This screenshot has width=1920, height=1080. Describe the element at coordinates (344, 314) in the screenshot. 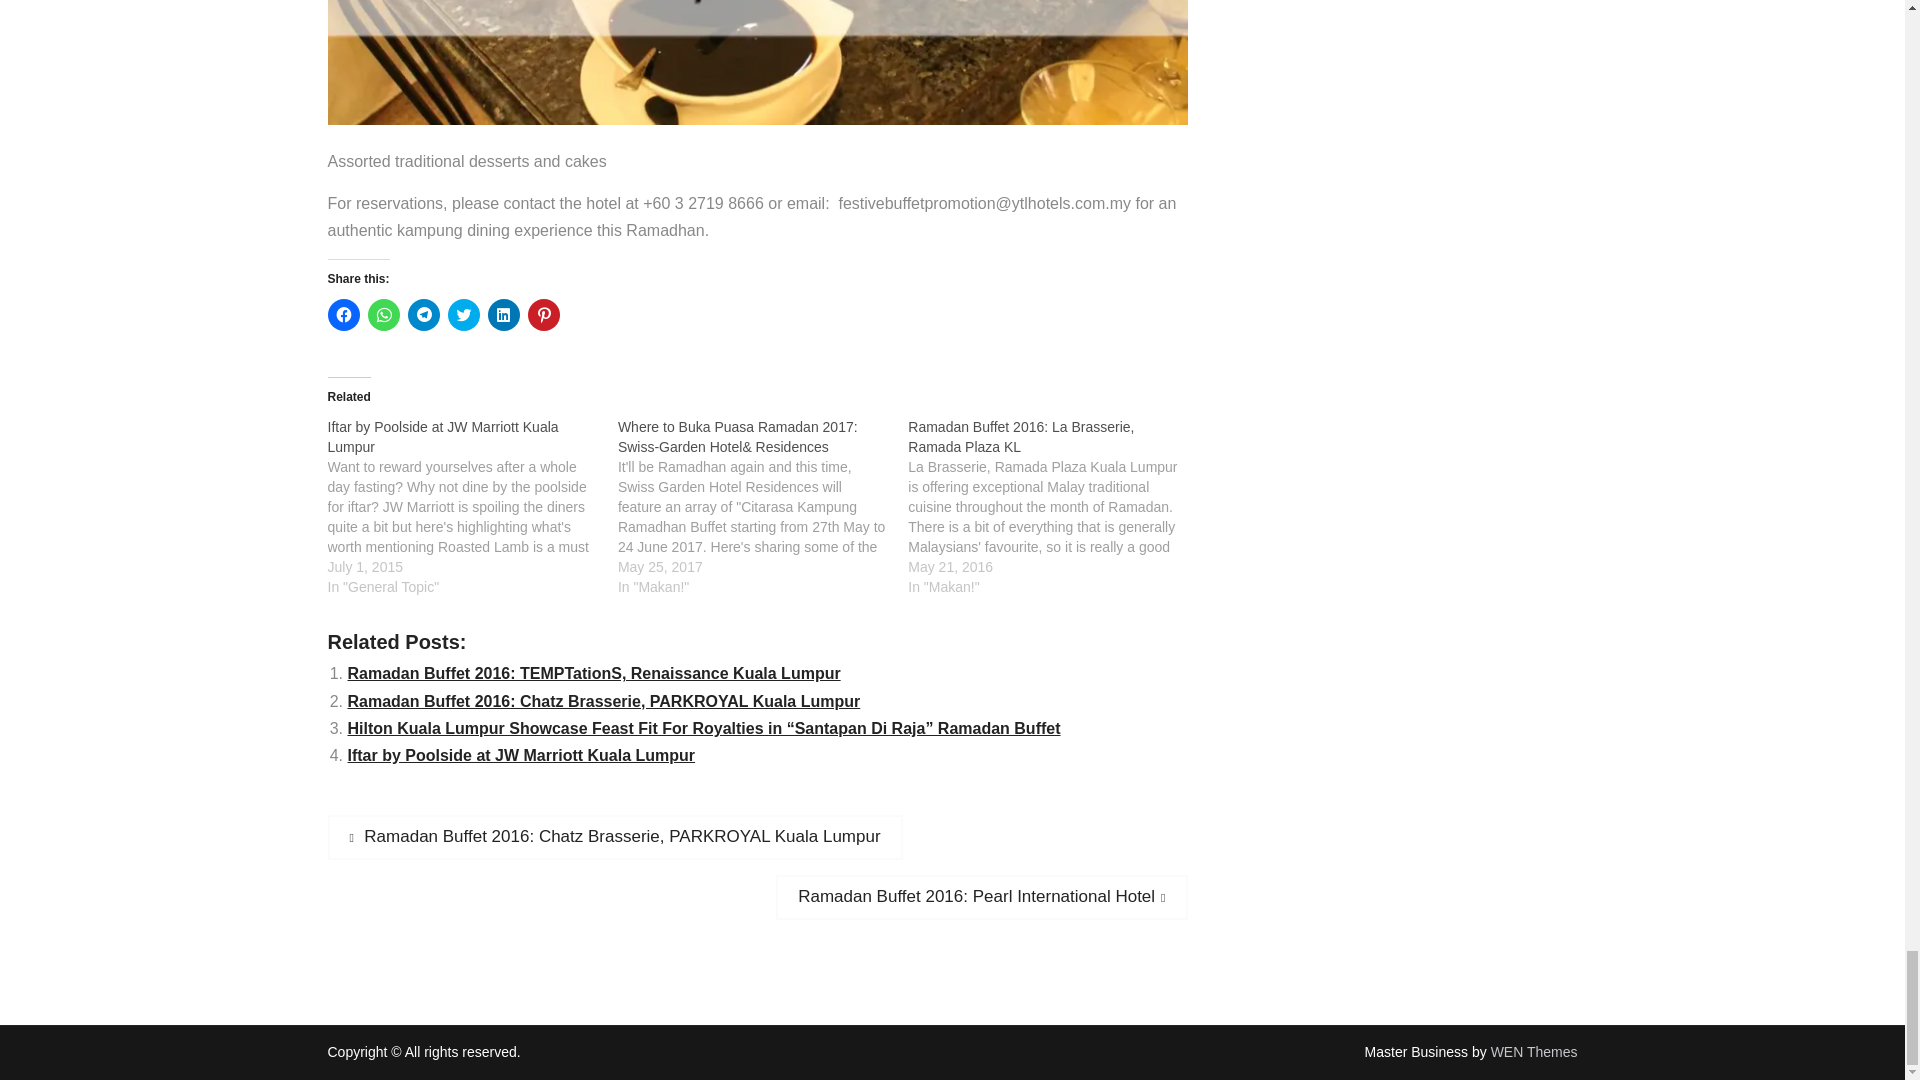

I see `Click to share on Facebook` at that location.